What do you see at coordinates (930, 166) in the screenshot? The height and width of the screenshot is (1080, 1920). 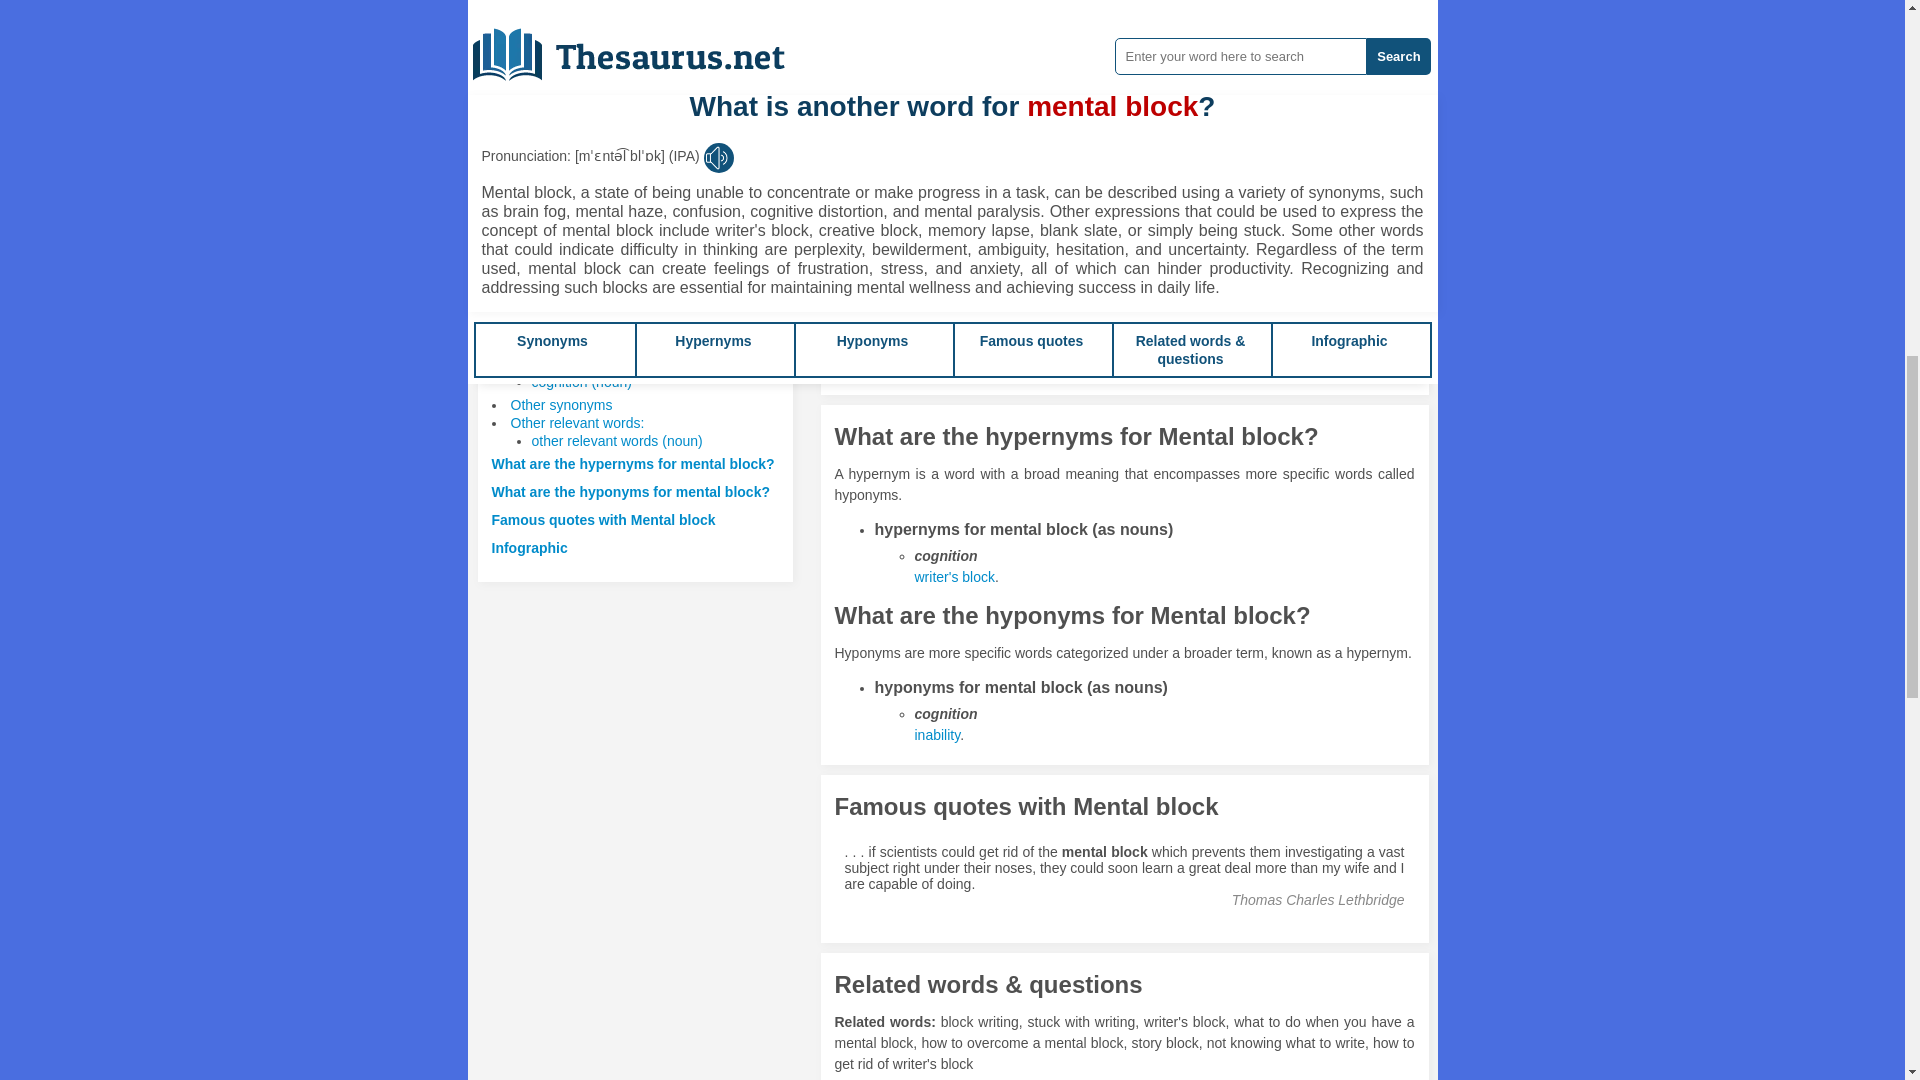 I see `Absent-minded` at bounding box center [930, 166].